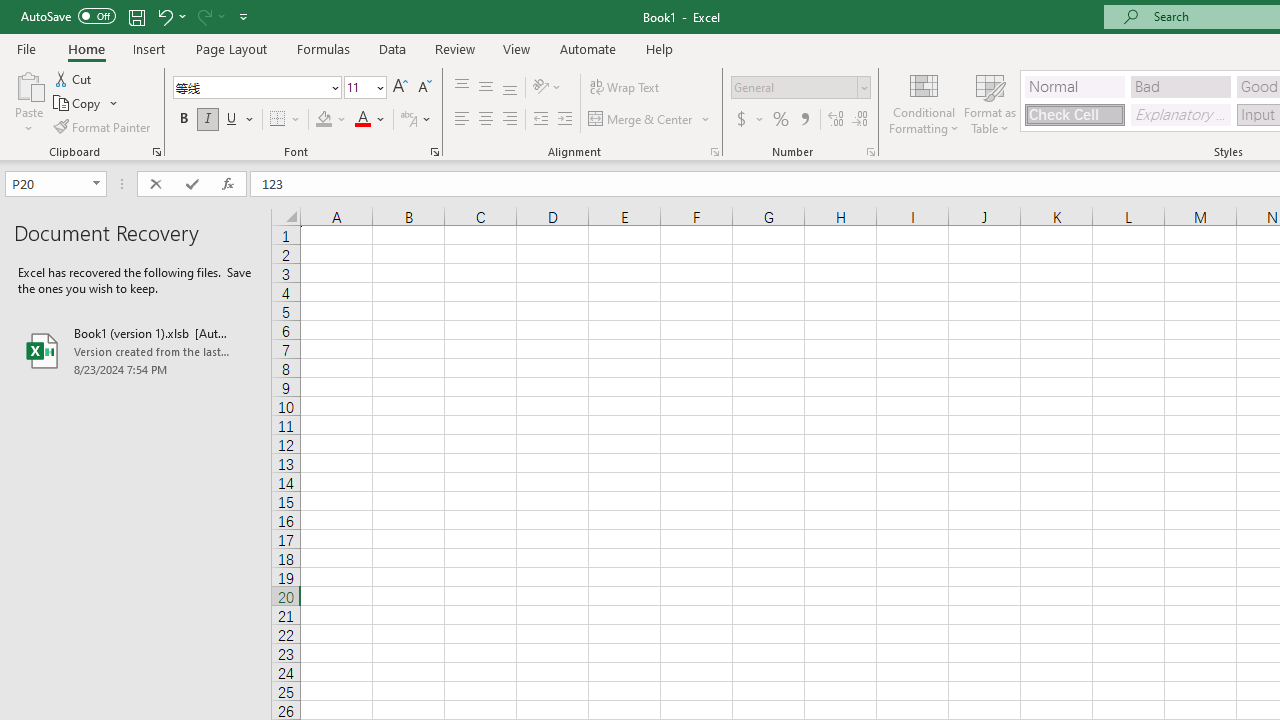 The image size is (1280, 720). Describe the element at coordinates (1074, 114) in the screenshot. I see `Check Cell` at that location.